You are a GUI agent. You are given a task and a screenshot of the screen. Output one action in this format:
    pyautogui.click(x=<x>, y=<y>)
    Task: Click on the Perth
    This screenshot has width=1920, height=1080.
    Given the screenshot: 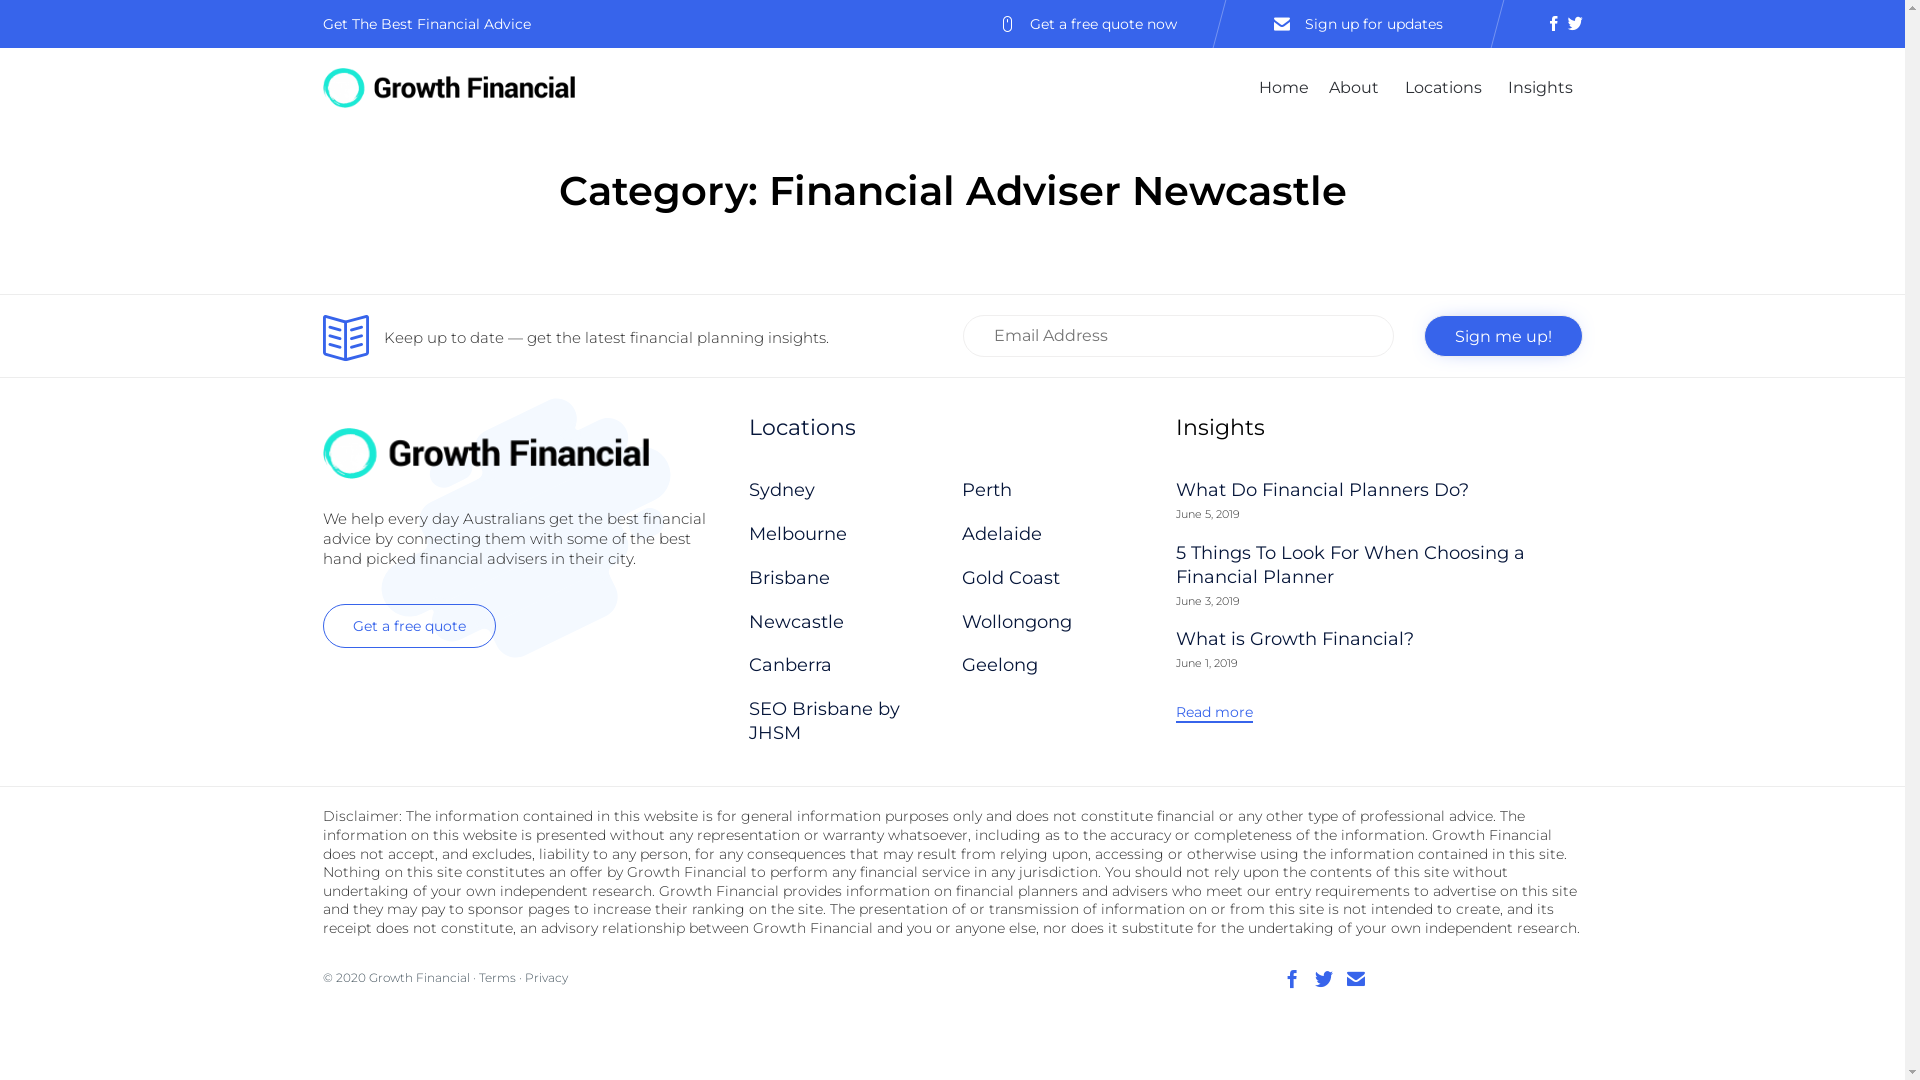 What is the action you would take?
    pyautogui.click(x=1058, y=491)
    